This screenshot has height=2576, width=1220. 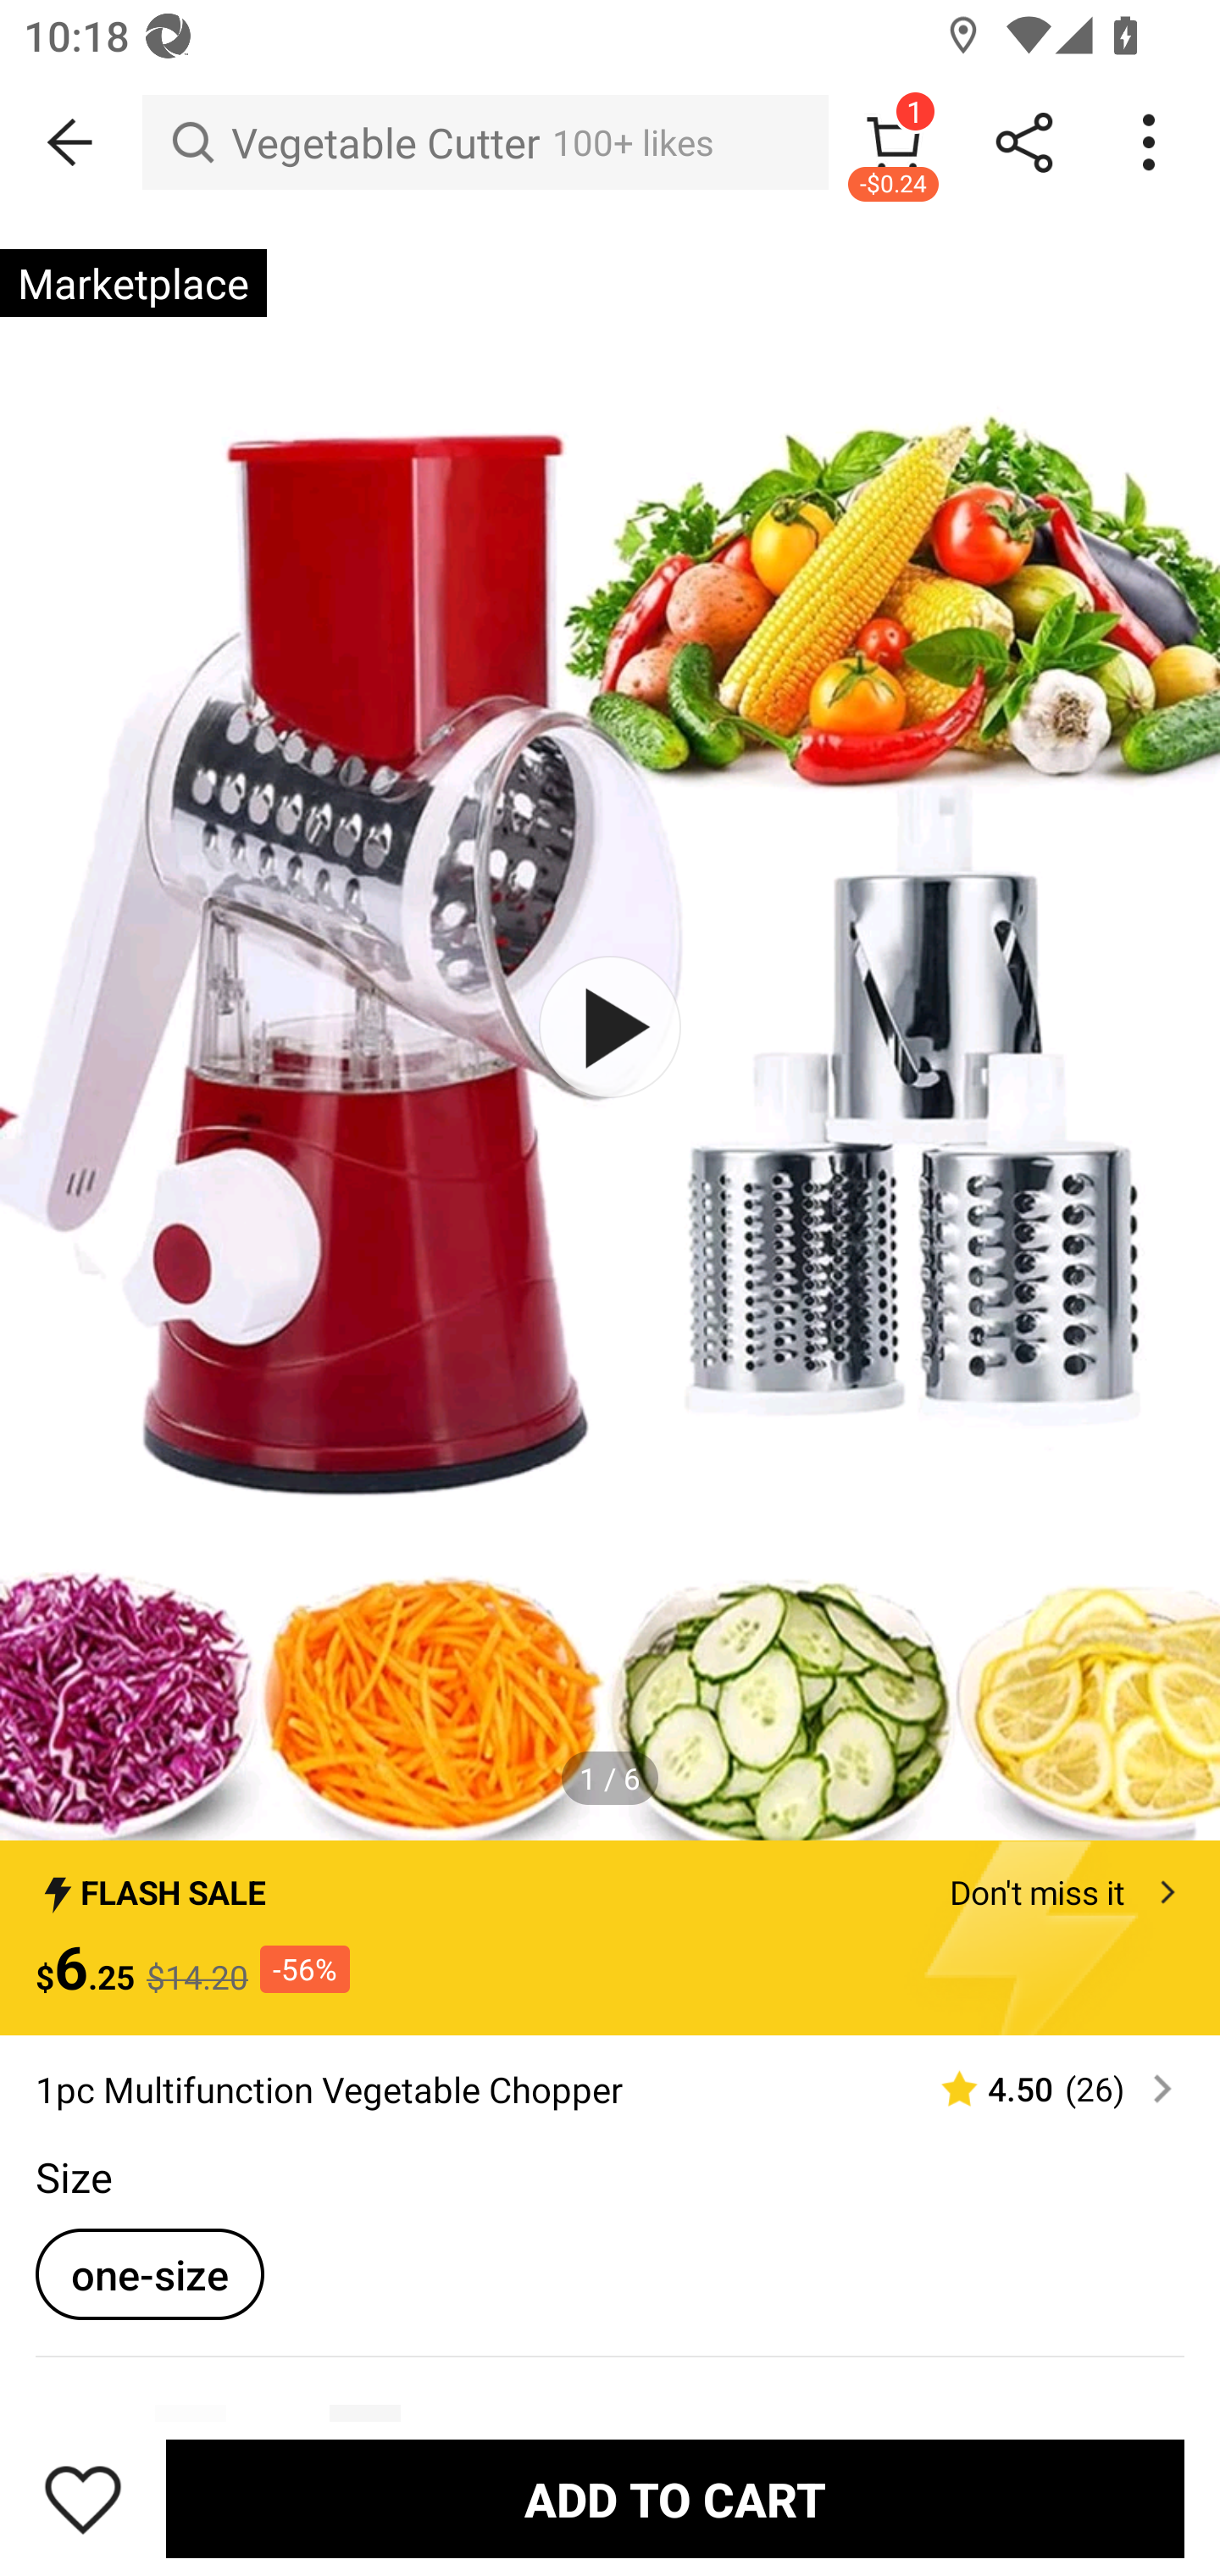 What do you see at coordinates (674, 2498) in the screenshot?
I see `ADD TO CART` at bounding box center [674, 2498].